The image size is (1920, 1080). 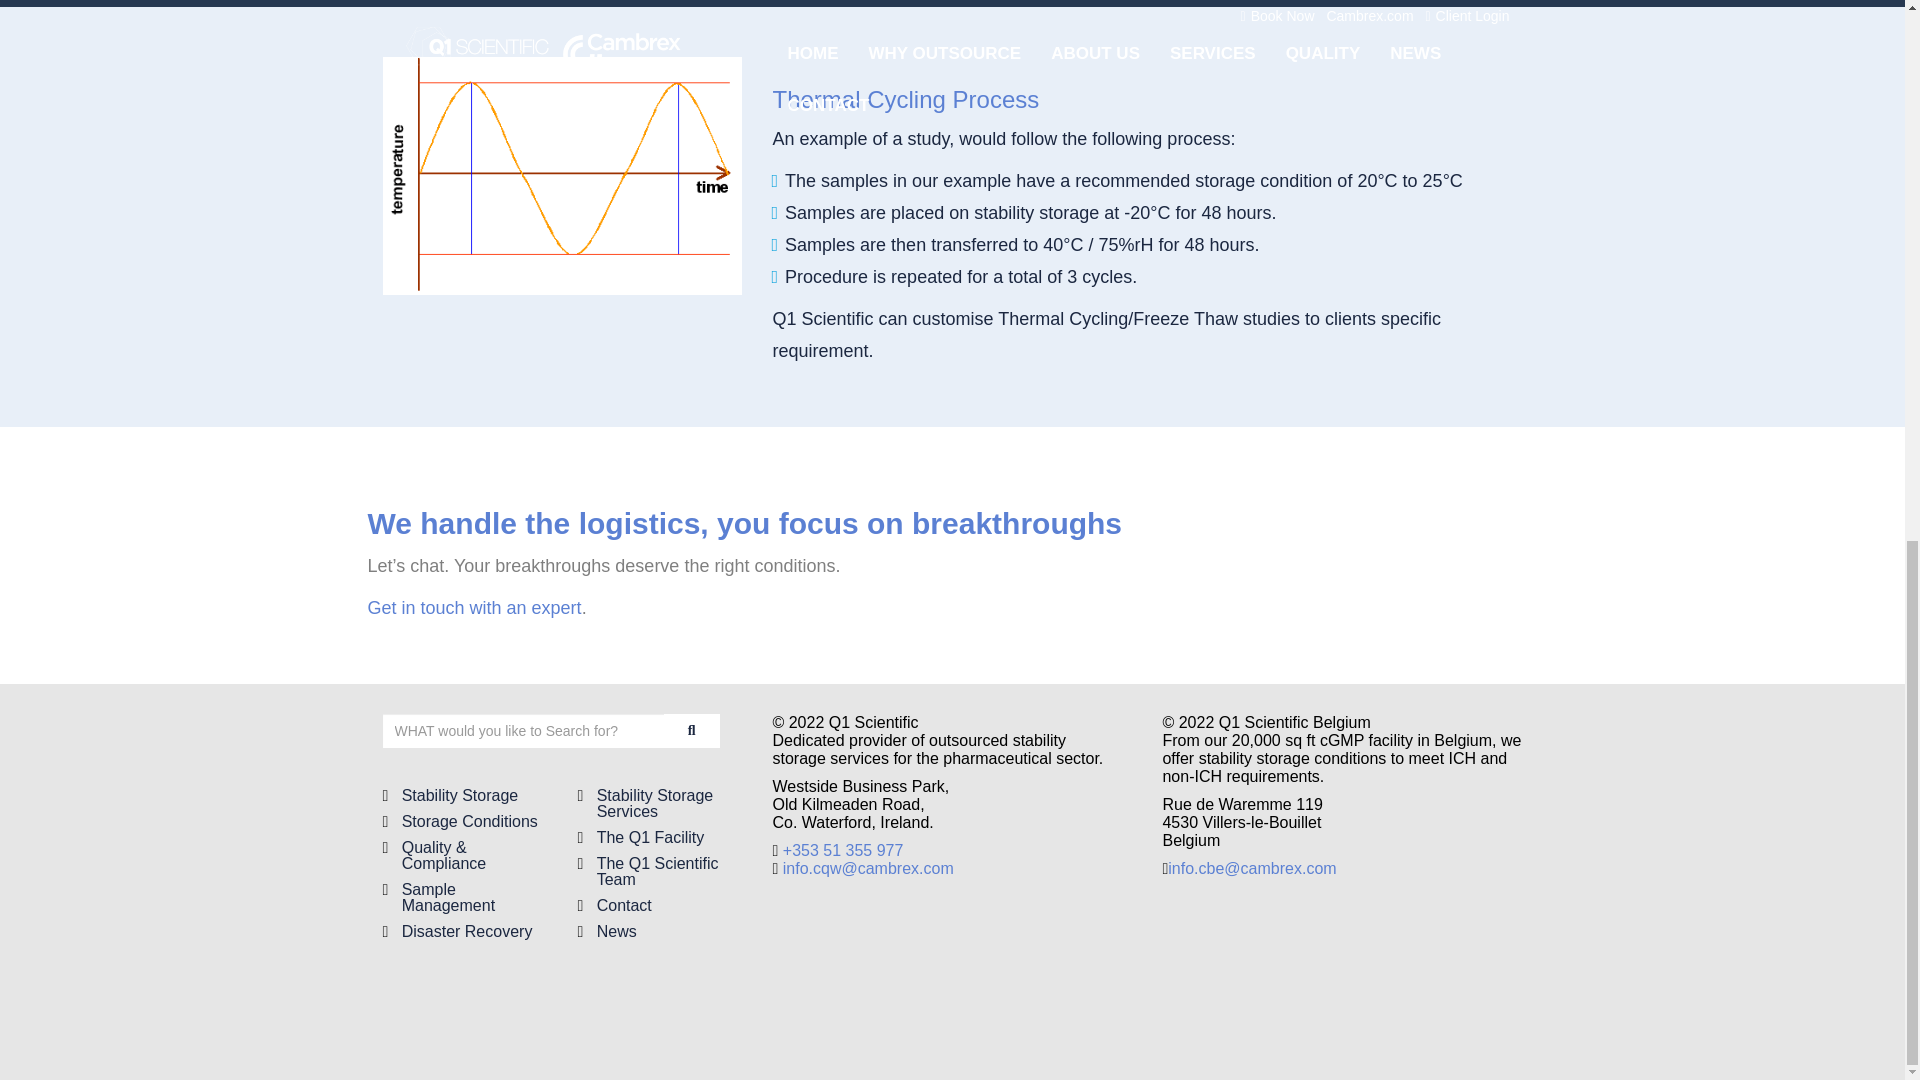 What do you see at coordinates (469, 822) in the screenshot?
I see `Storage Conditions` at bounding box center [469, 822].